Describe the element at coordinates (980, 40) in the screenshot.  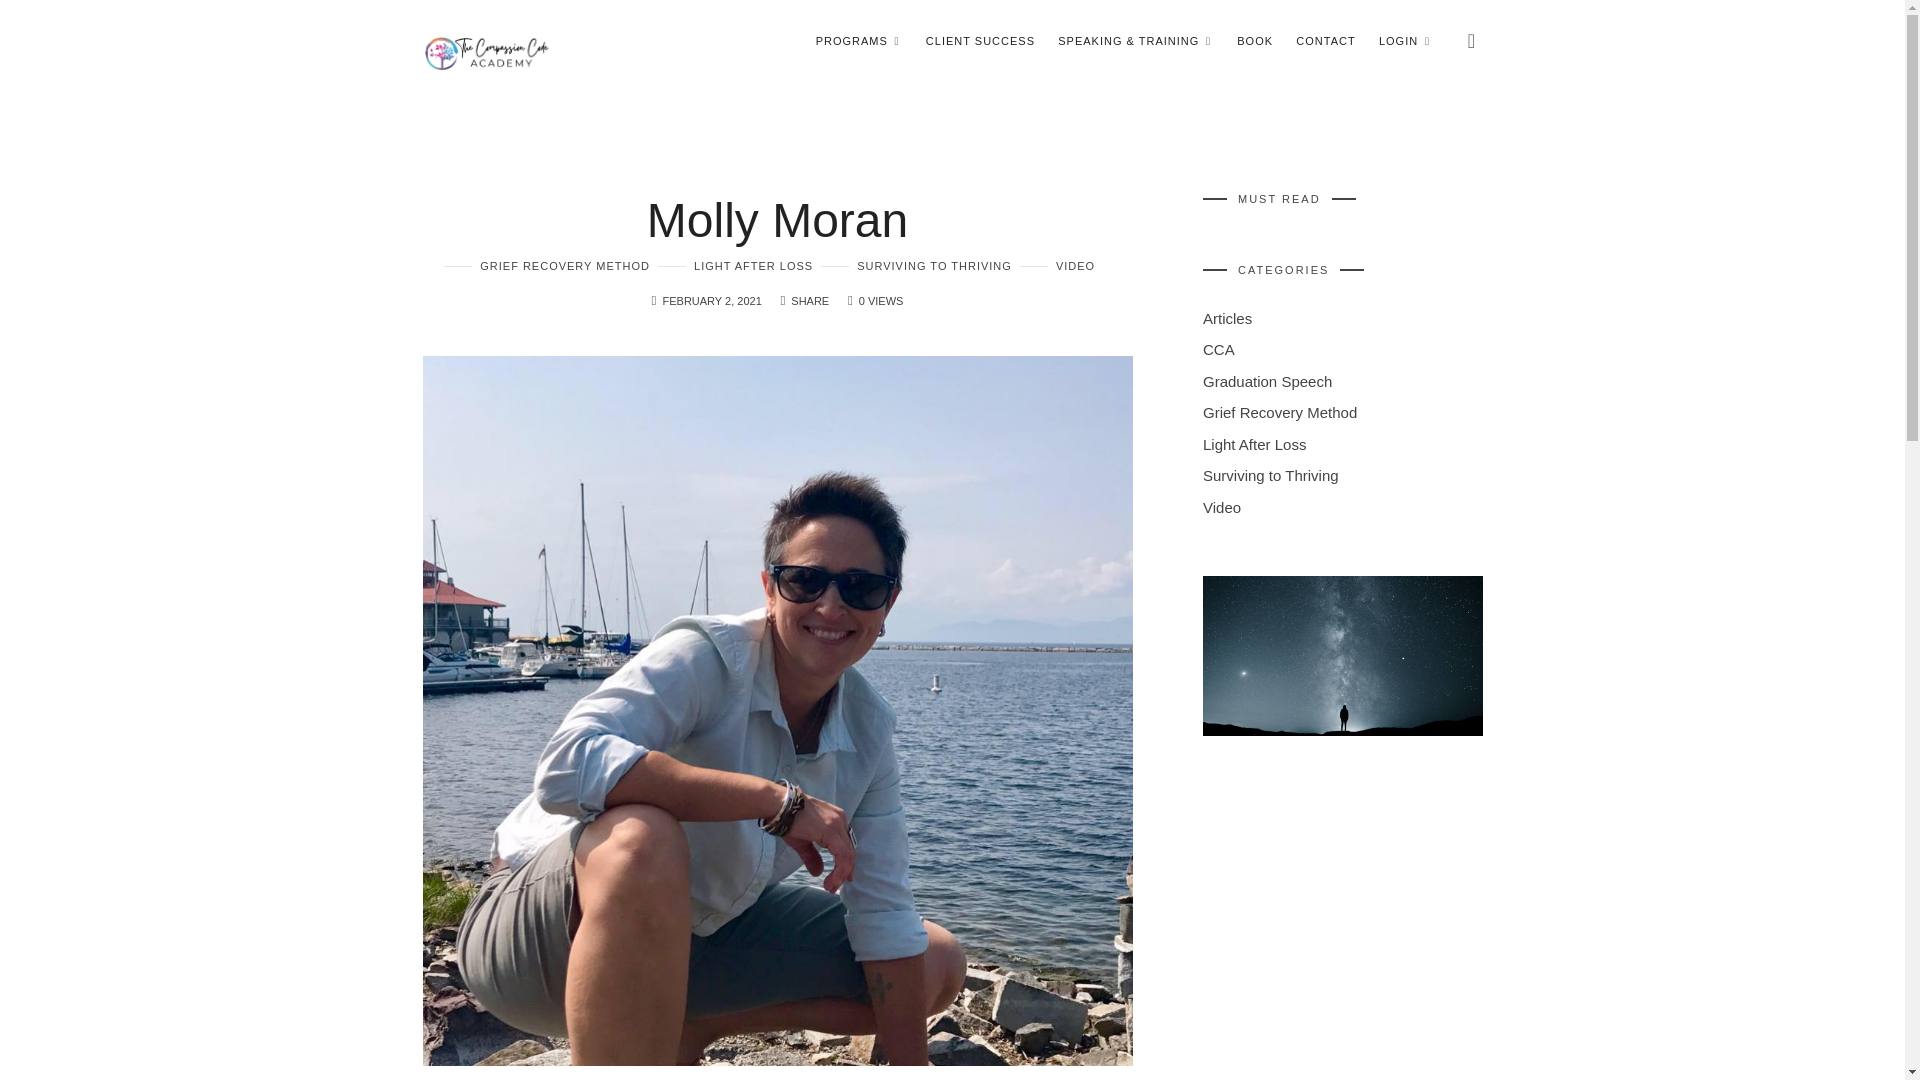
I see `CLIENT SUCCESS` at that location.